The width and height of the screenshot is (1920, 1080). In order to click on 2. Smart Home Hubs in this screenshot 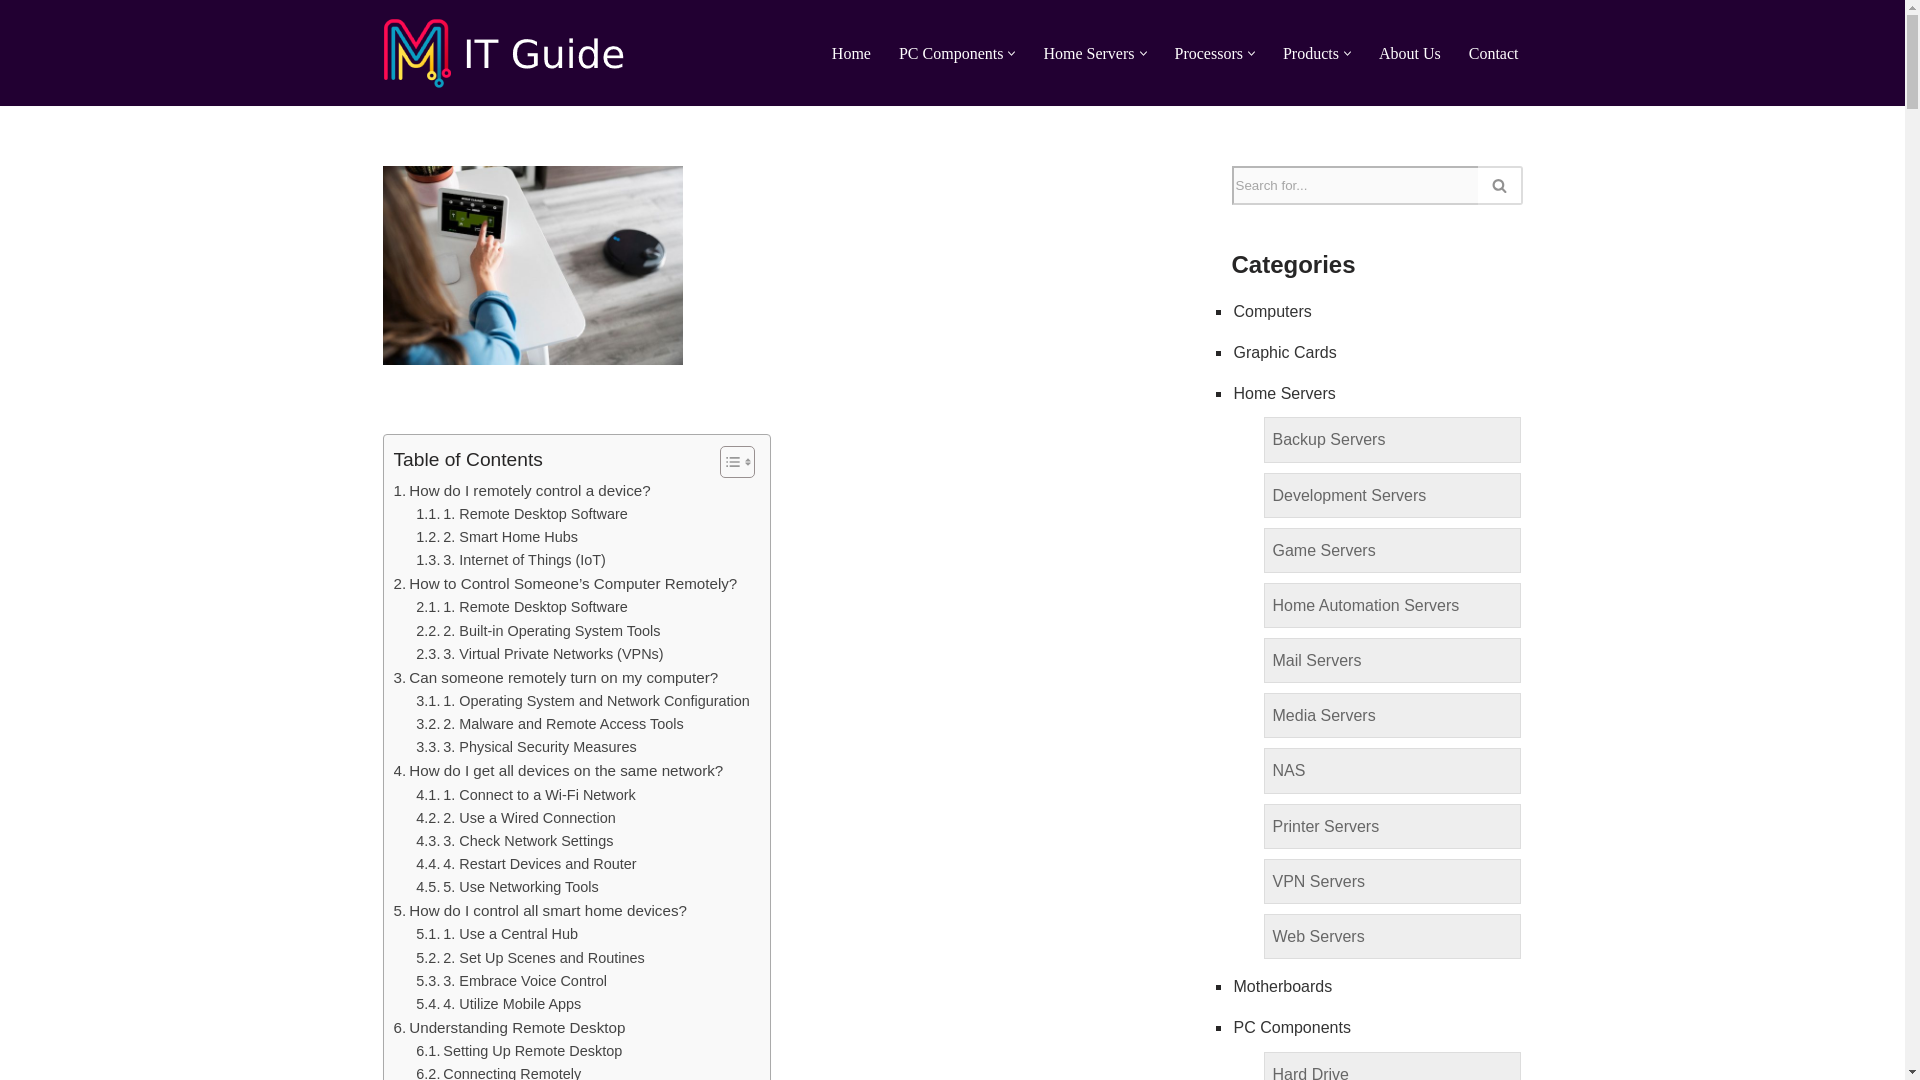, I will do `click(496, 536)`.